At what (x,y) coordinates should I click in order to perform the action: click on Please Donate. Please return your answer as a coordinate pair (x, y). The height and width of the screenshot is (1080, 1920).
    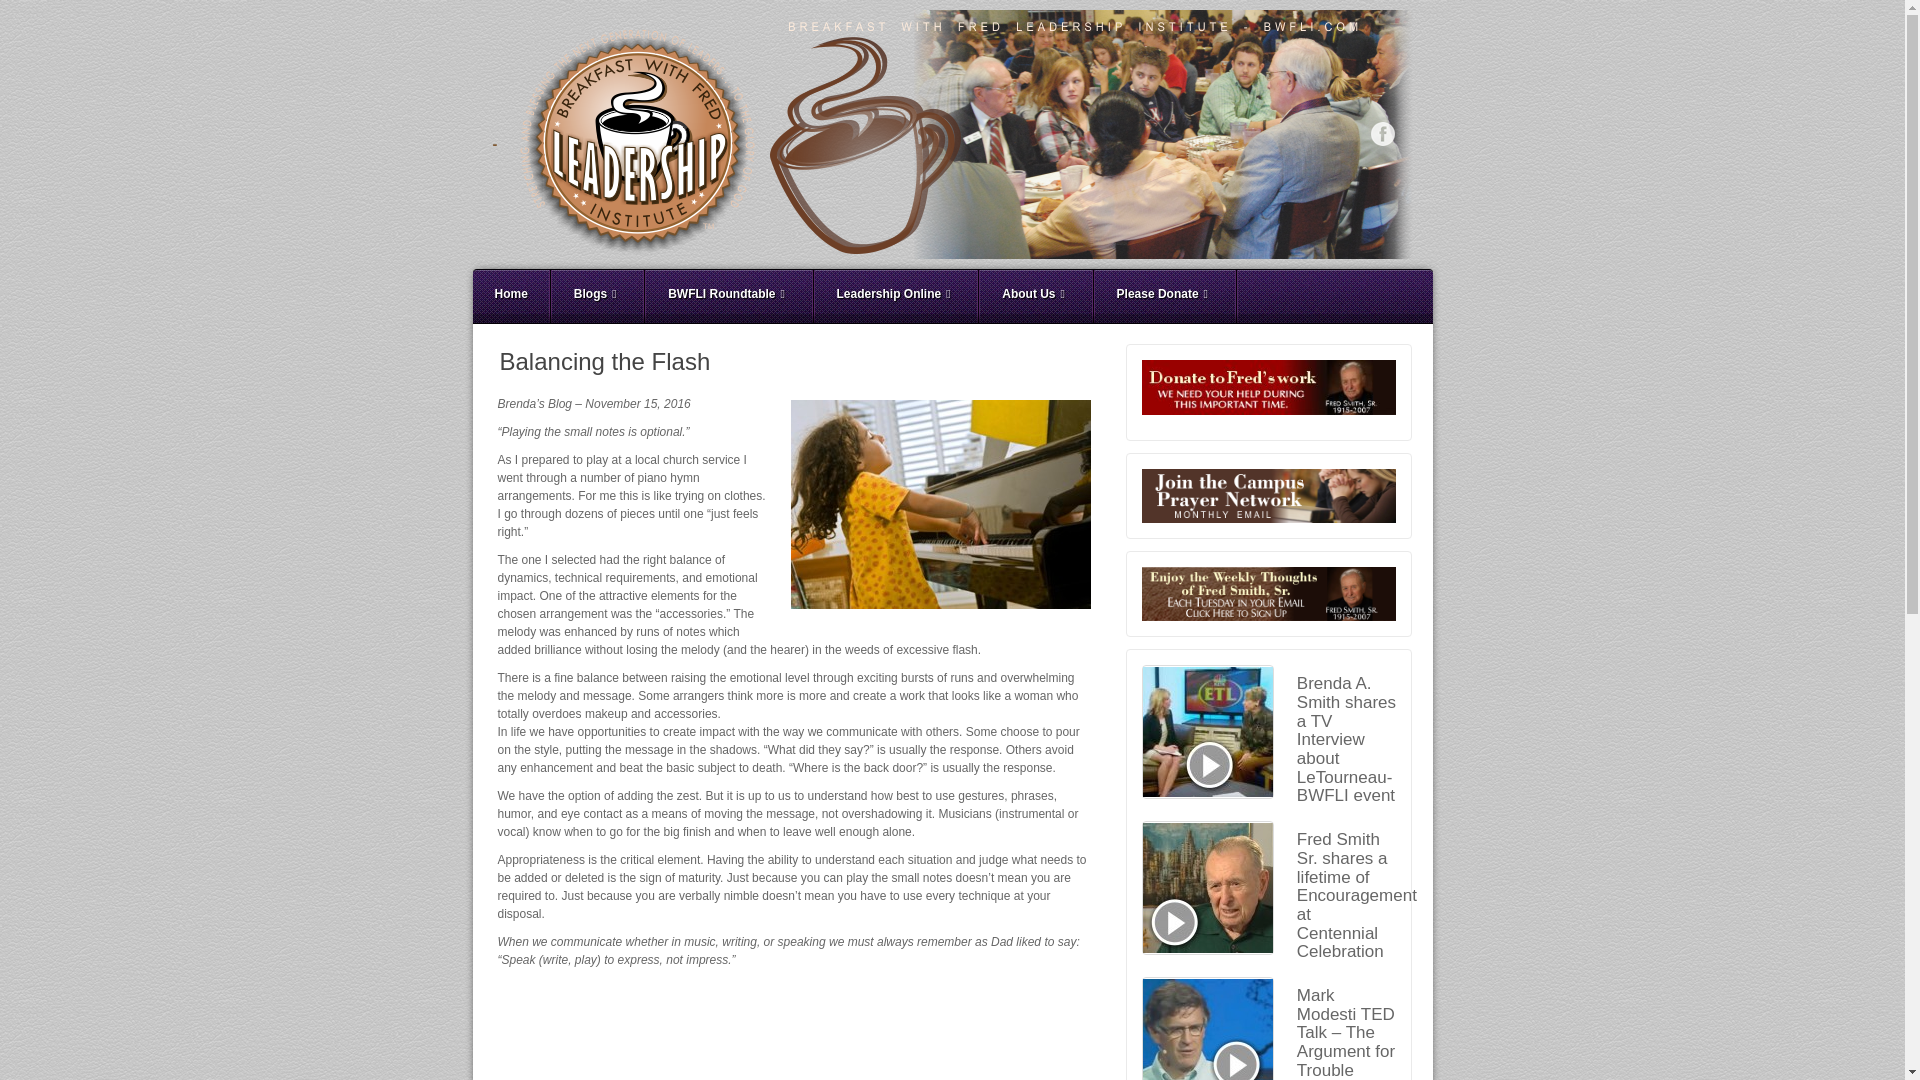
    Looking at the image, I should click on (1165, 297).